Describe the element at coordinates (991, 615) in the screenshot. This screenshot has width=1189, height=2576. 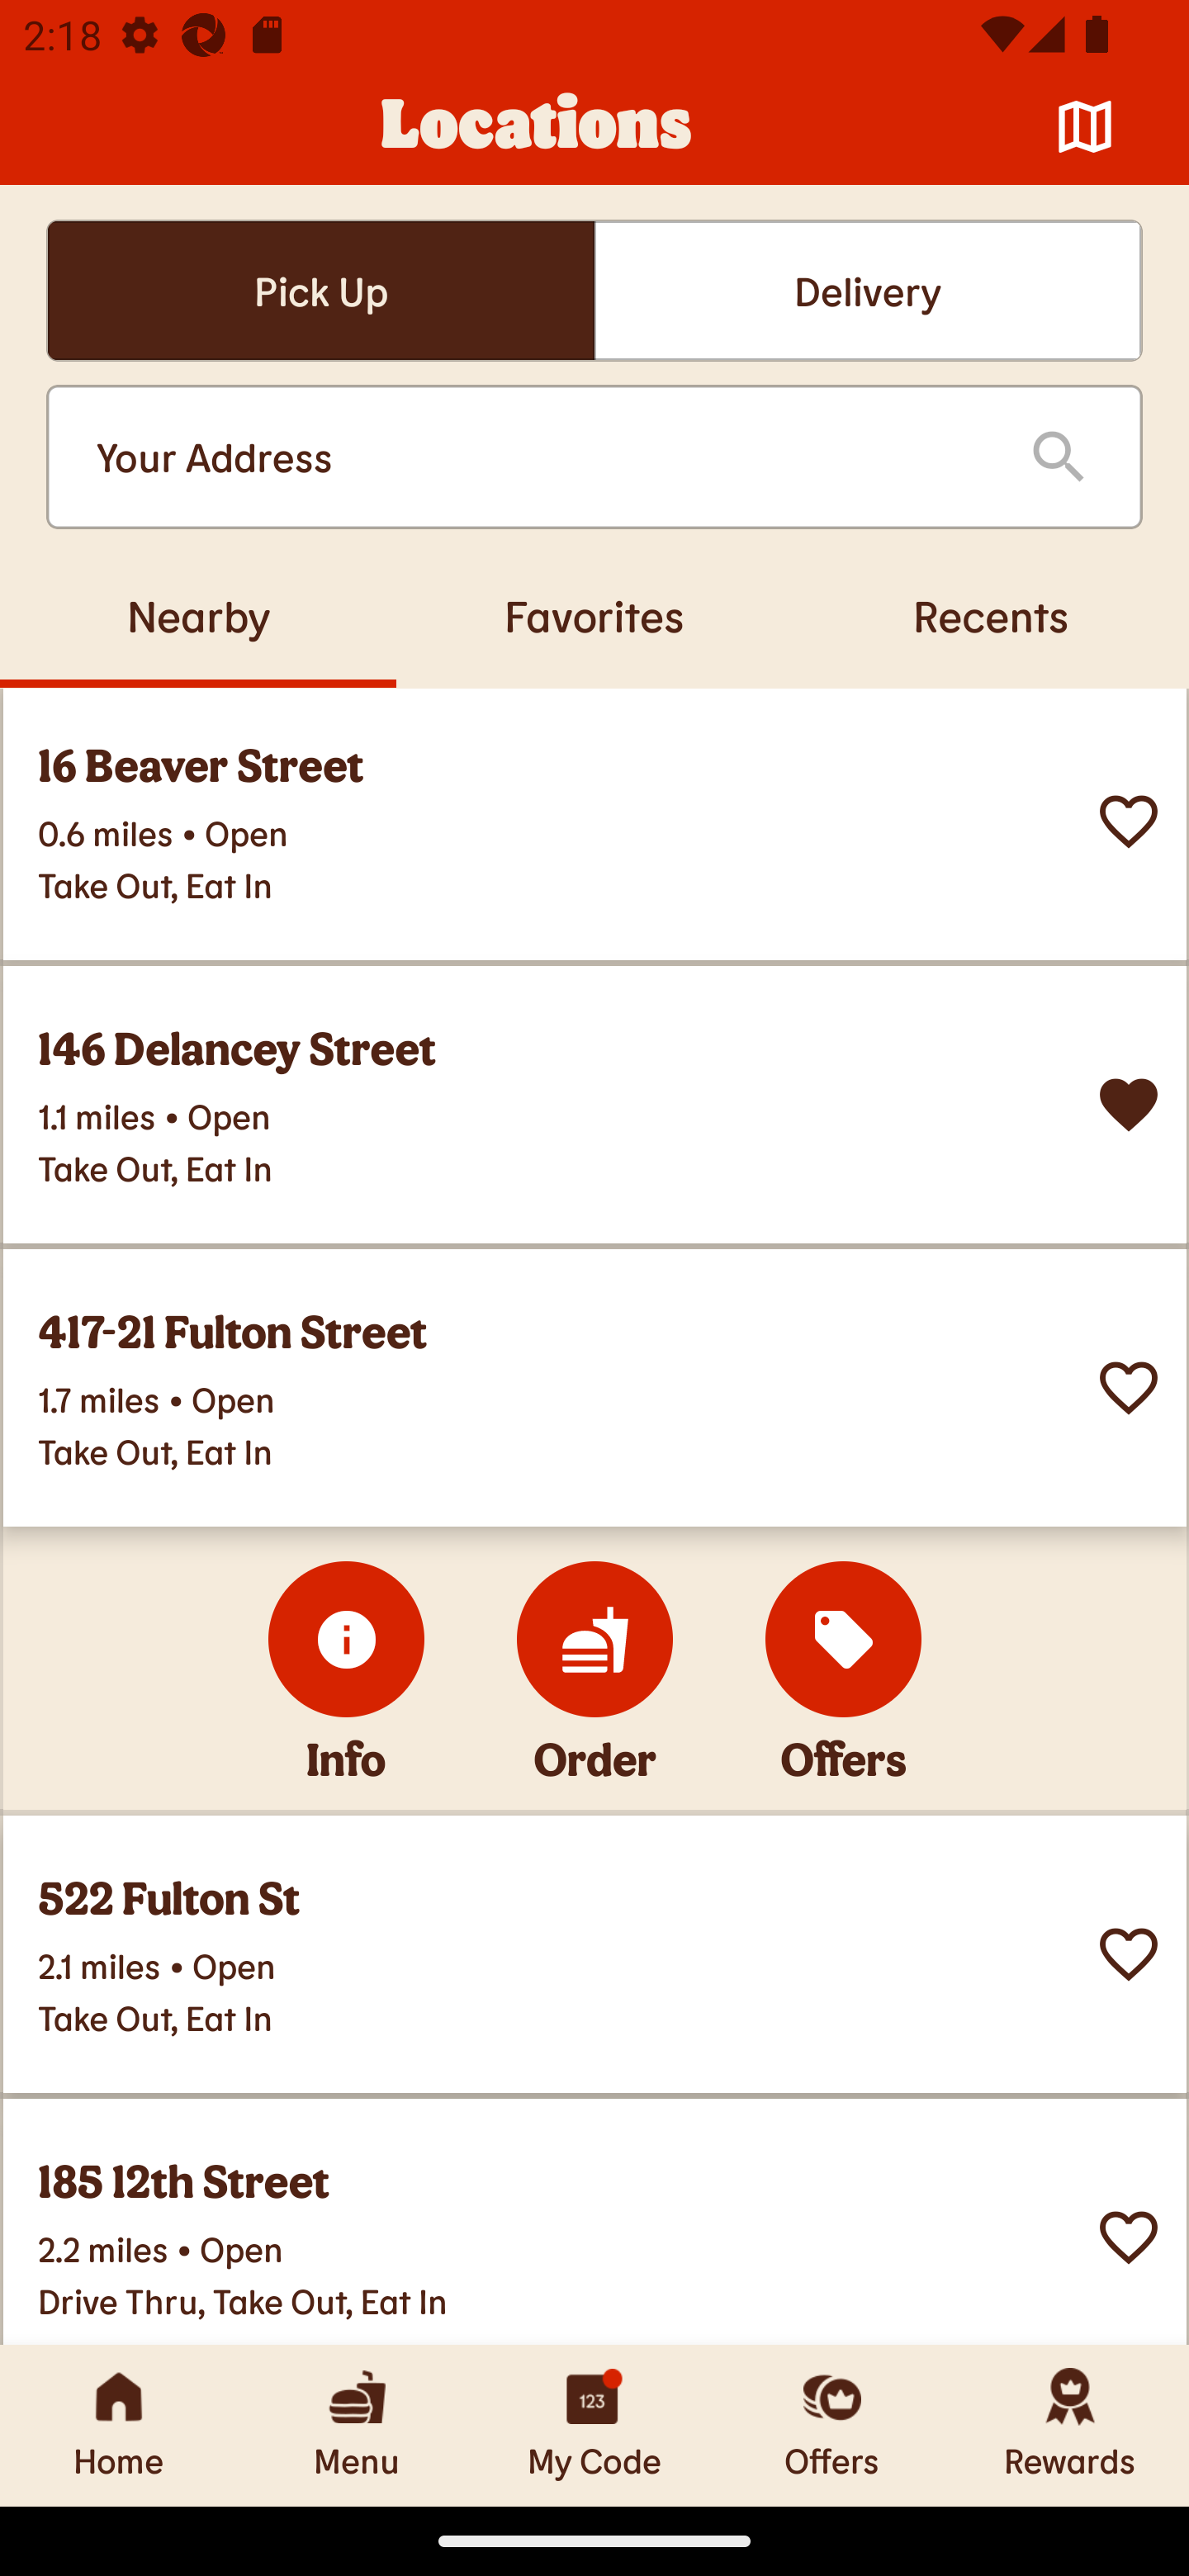
I see `Recents` at that location.